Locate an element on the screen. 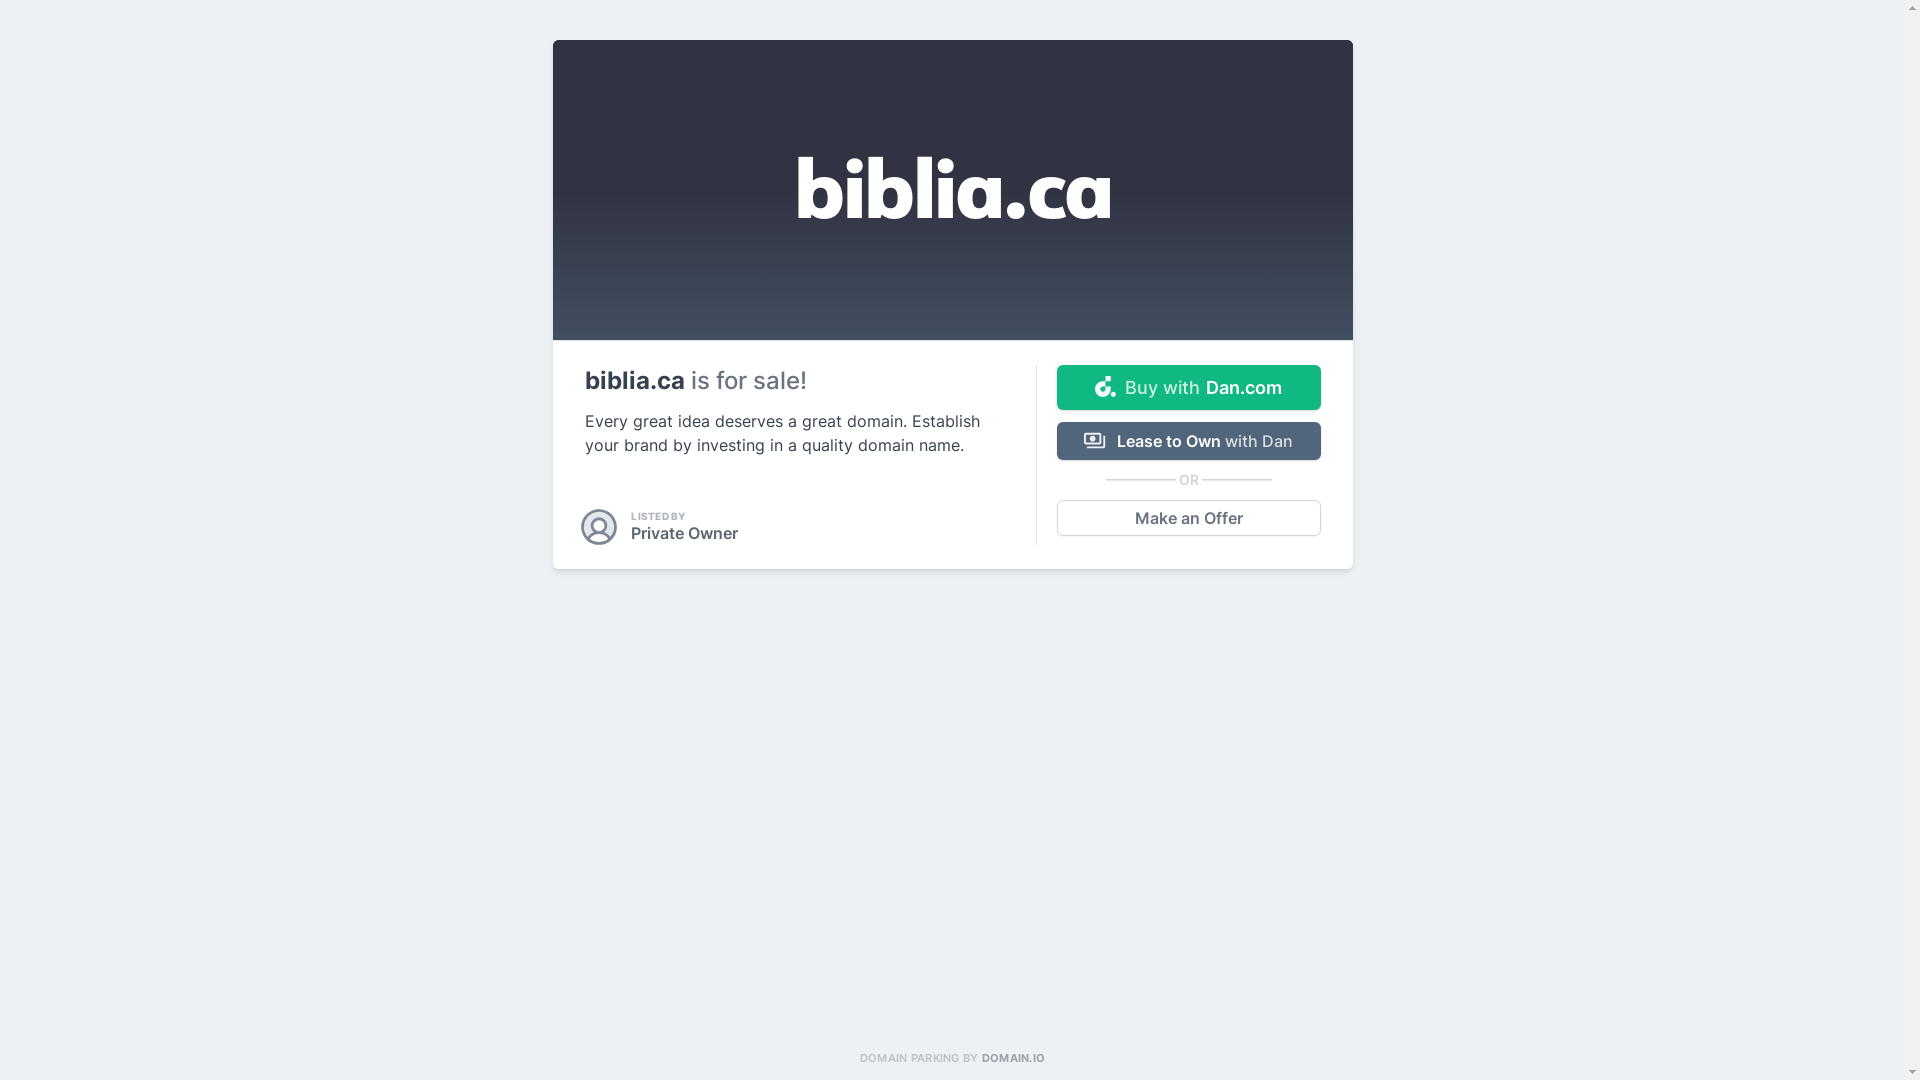  Make an Offer is located at coordinates (1188, 518).